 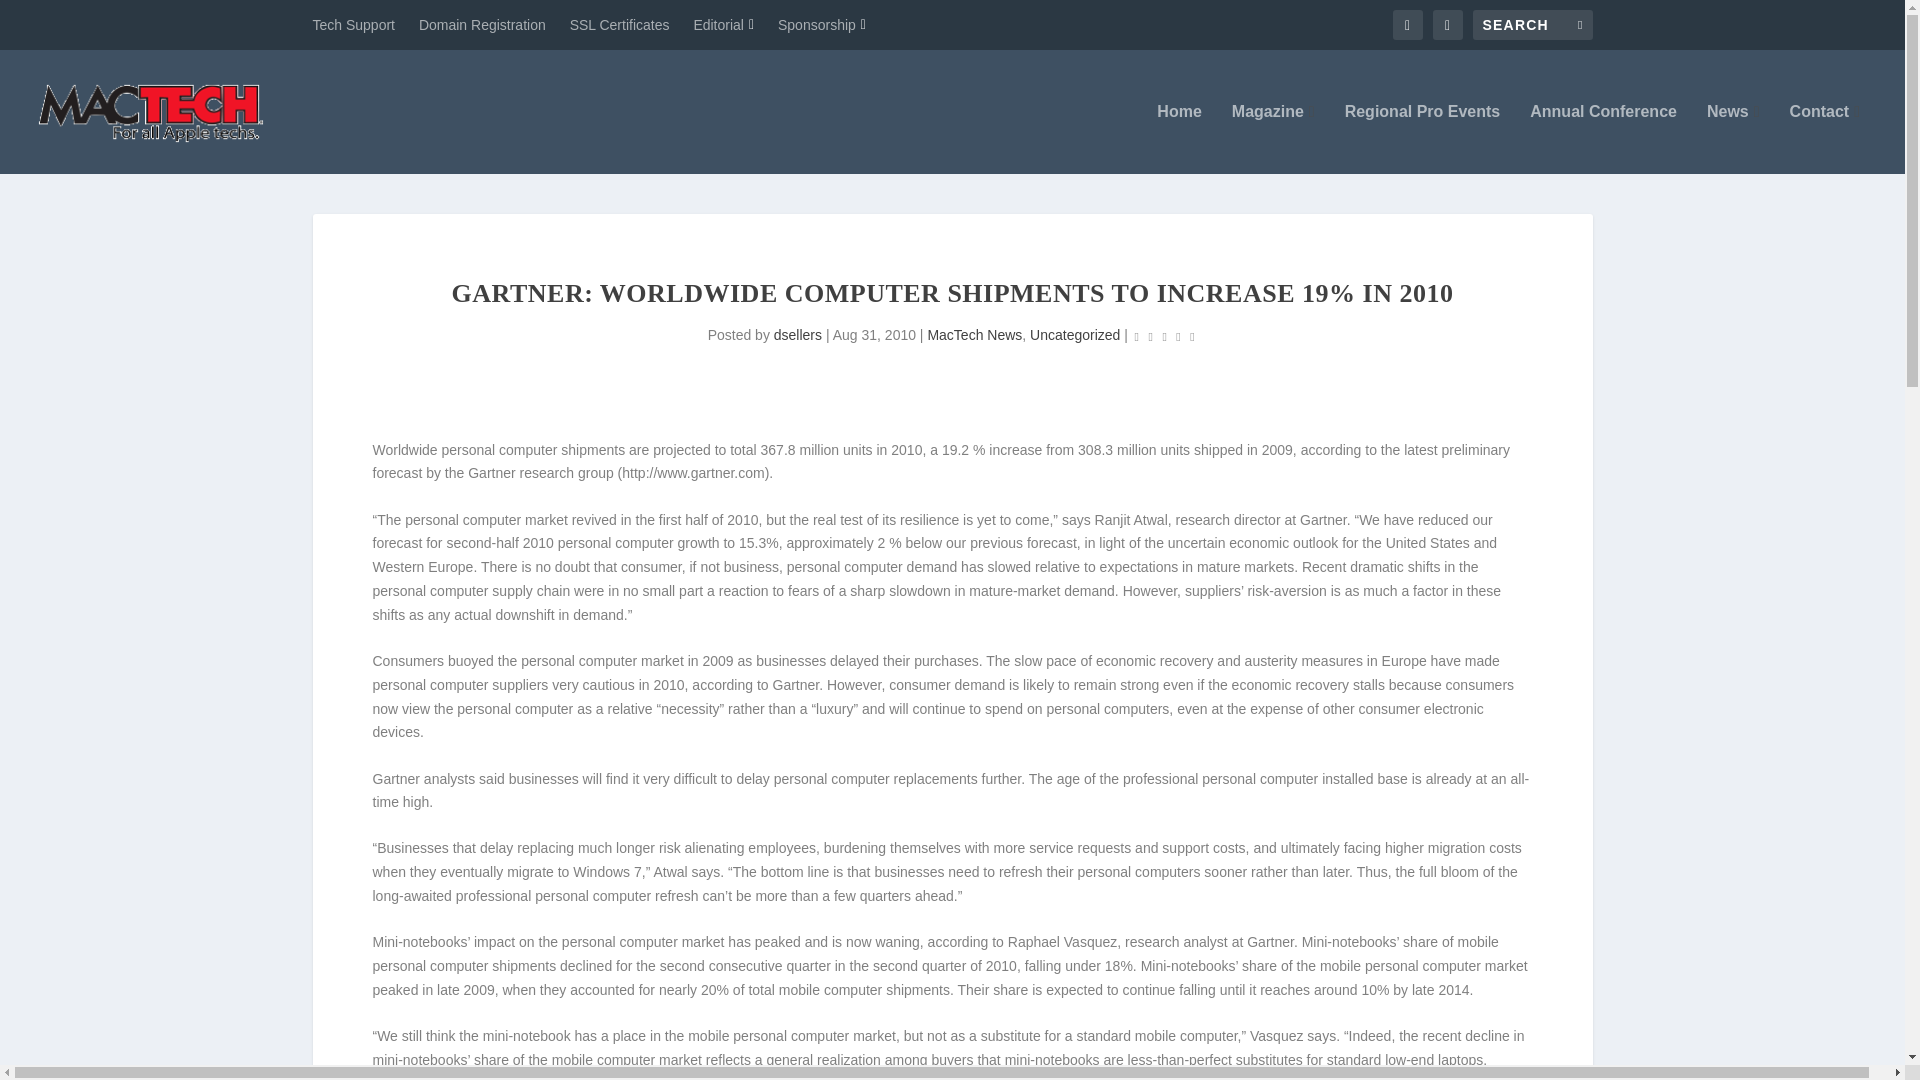 What do you see at coordinates (1423, 138) in the screenshot?
I see `Regional Pro Events` at bounding box center [1423, 138].